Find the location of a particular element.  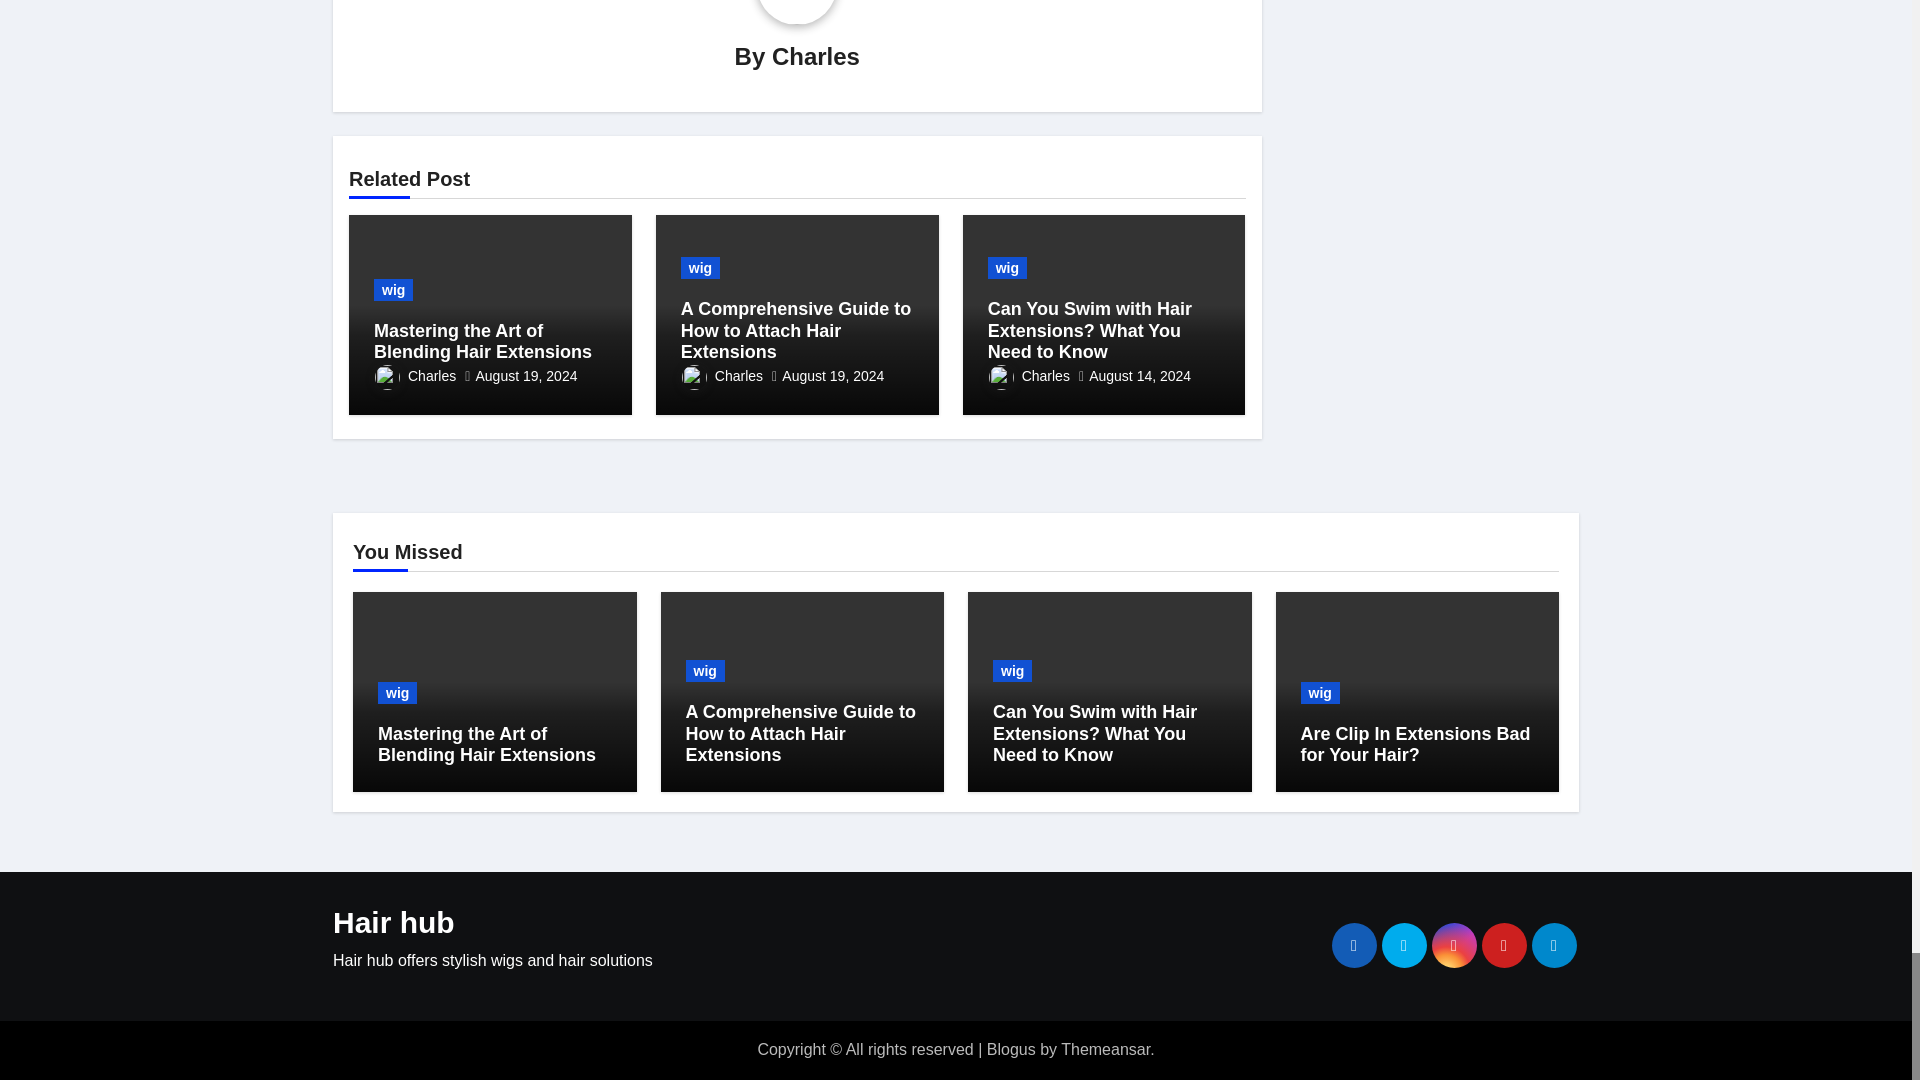

Permalink to: Are Clip In Extensions Bad for Your Hair? is located at coordinates (1414, 744).